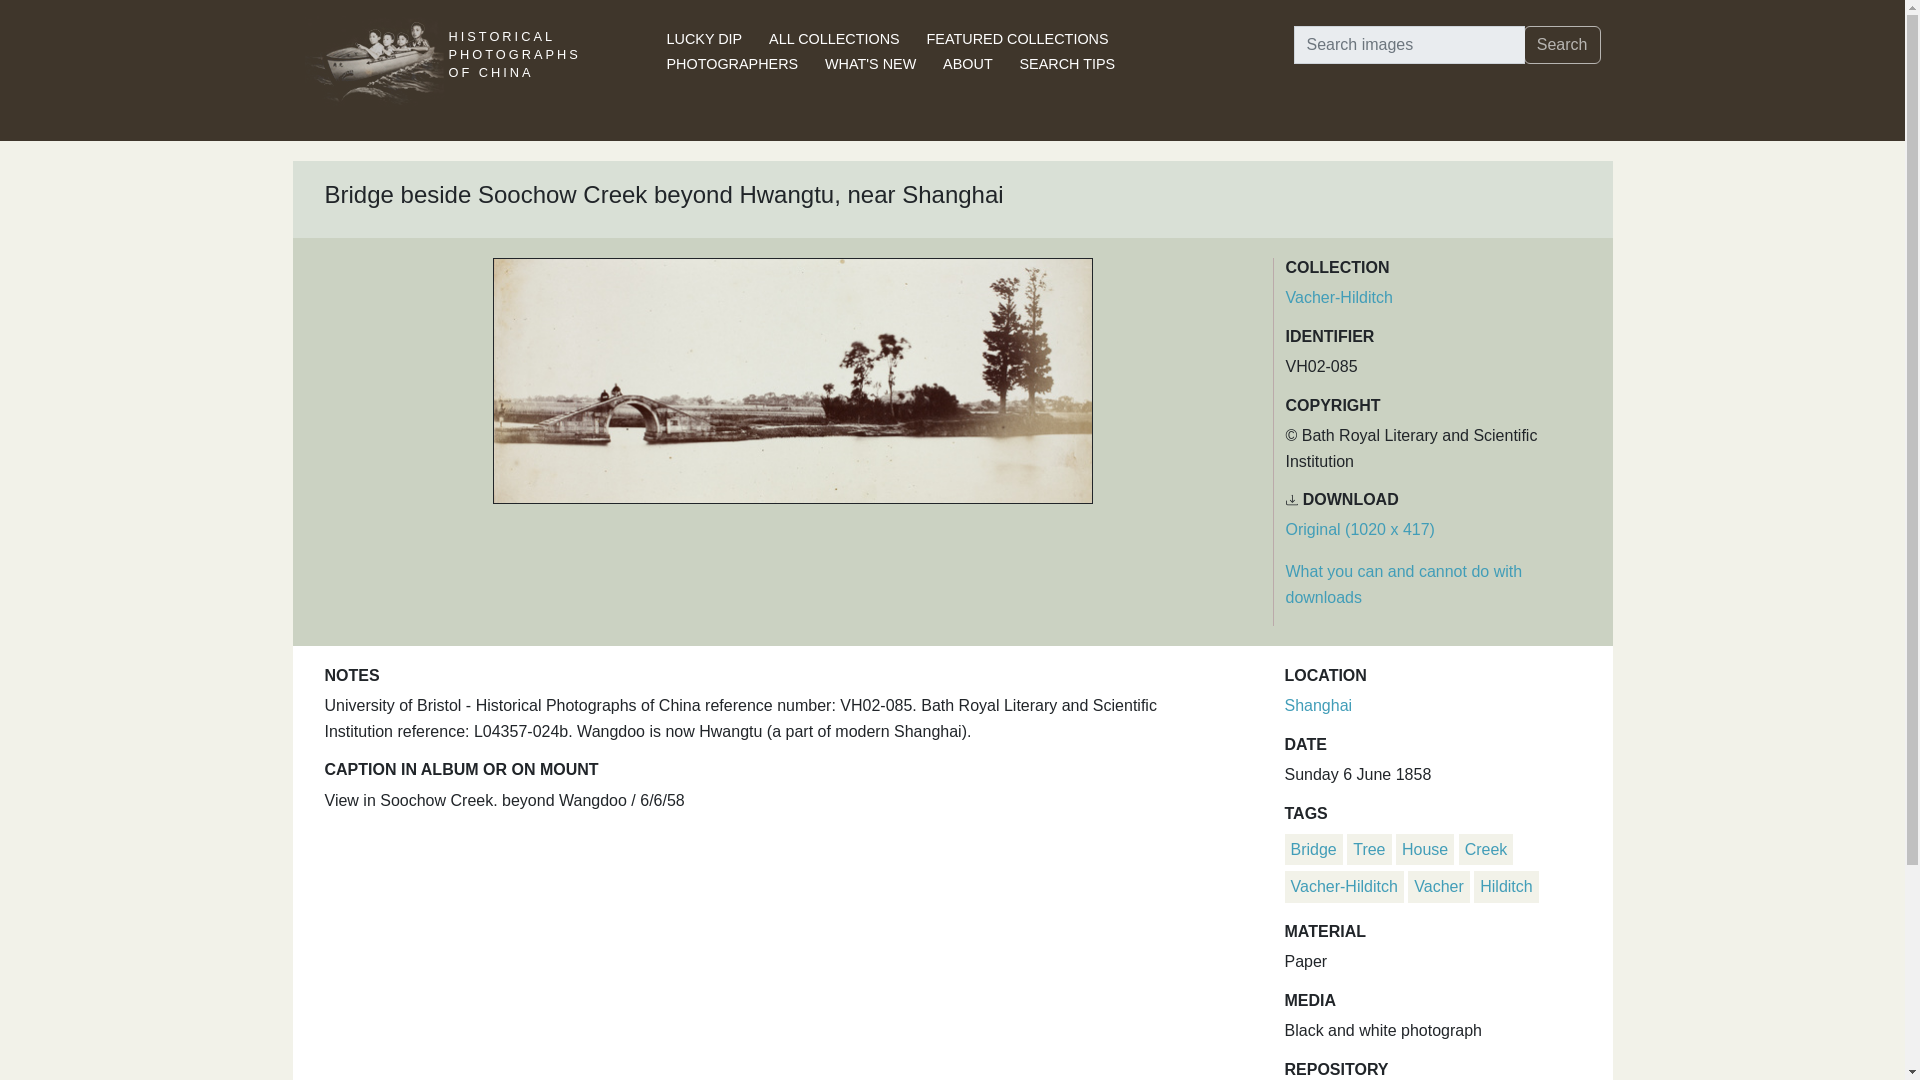 This screenshot has width=1920, height=1080. Describe the element at coordinates (1424, 849) in the screenshot. I see `House` at that location.